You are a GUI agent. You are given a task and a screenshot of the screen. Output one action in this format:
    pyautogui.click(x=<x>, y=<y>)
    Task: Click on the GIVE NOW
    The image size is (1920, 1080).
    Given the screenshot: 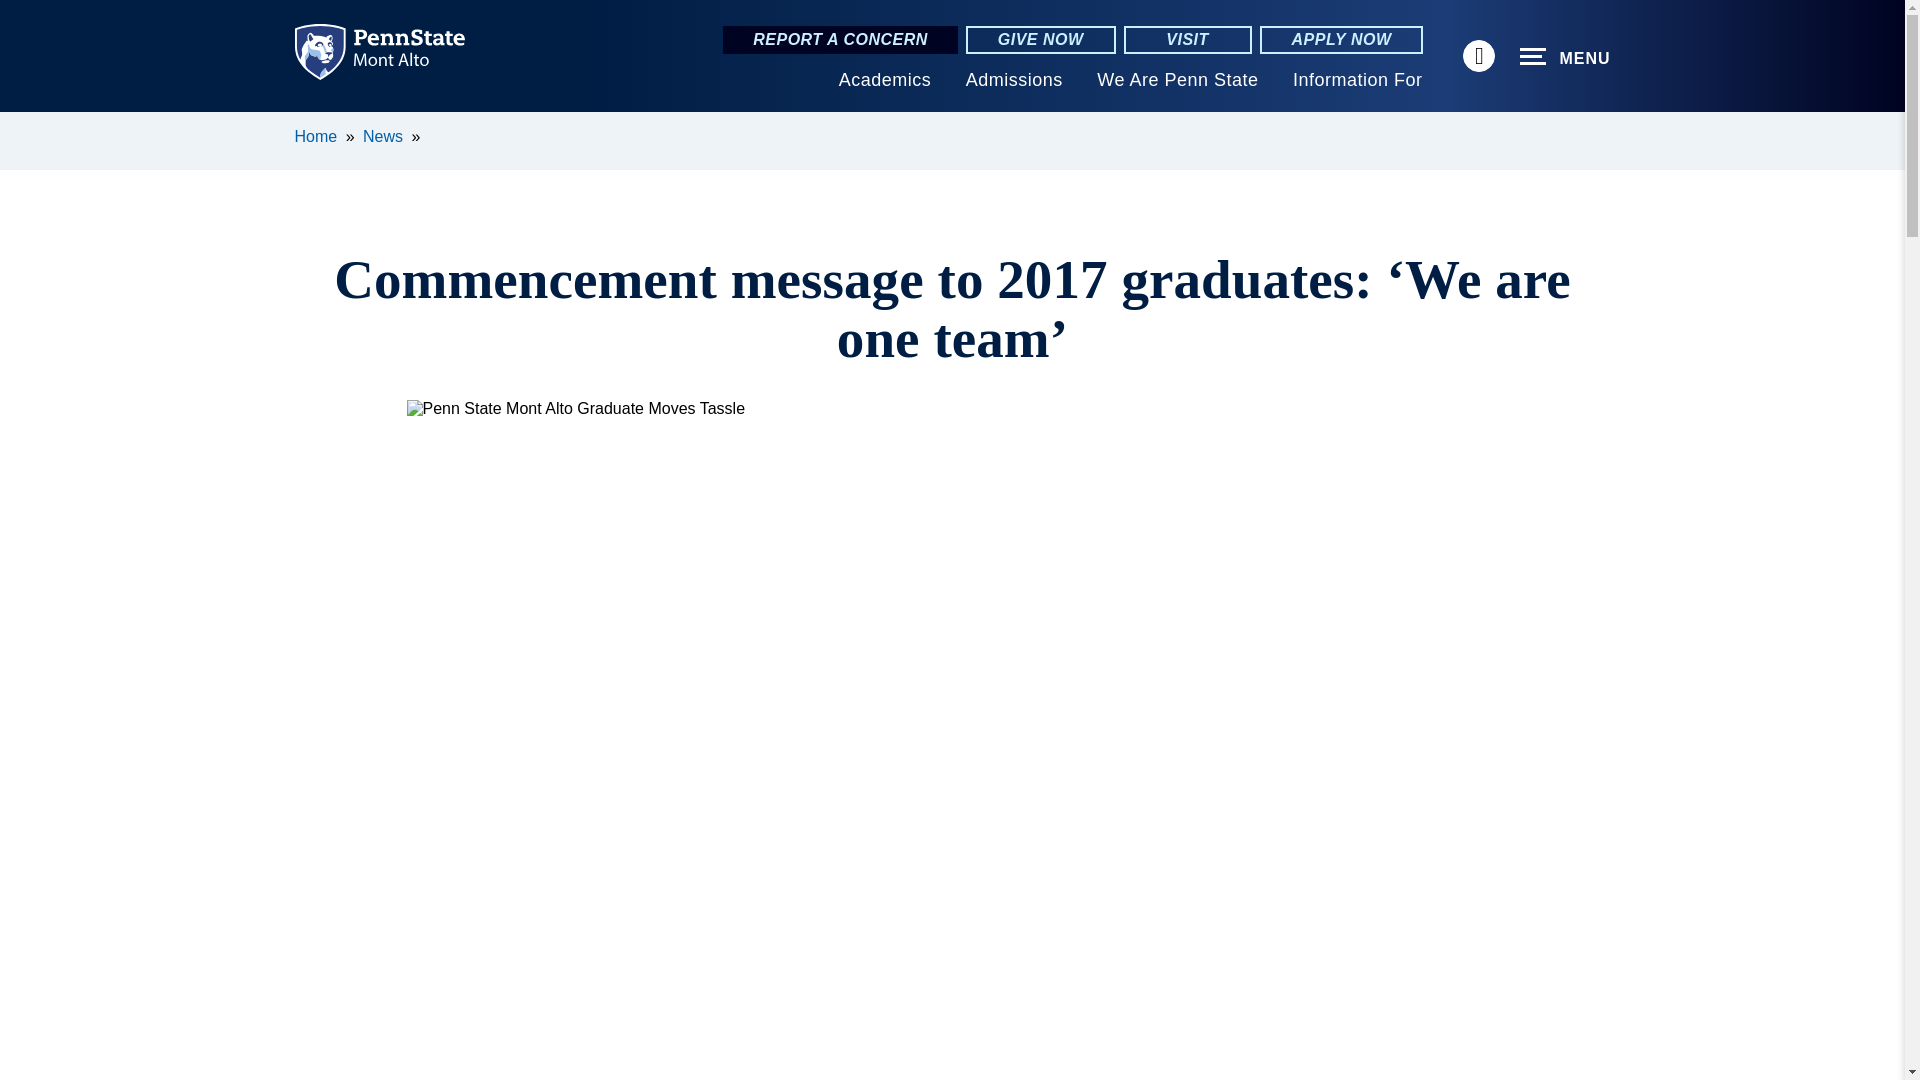 What is the action you would take?
    pyautogui.click(x=1040, y=40)
    